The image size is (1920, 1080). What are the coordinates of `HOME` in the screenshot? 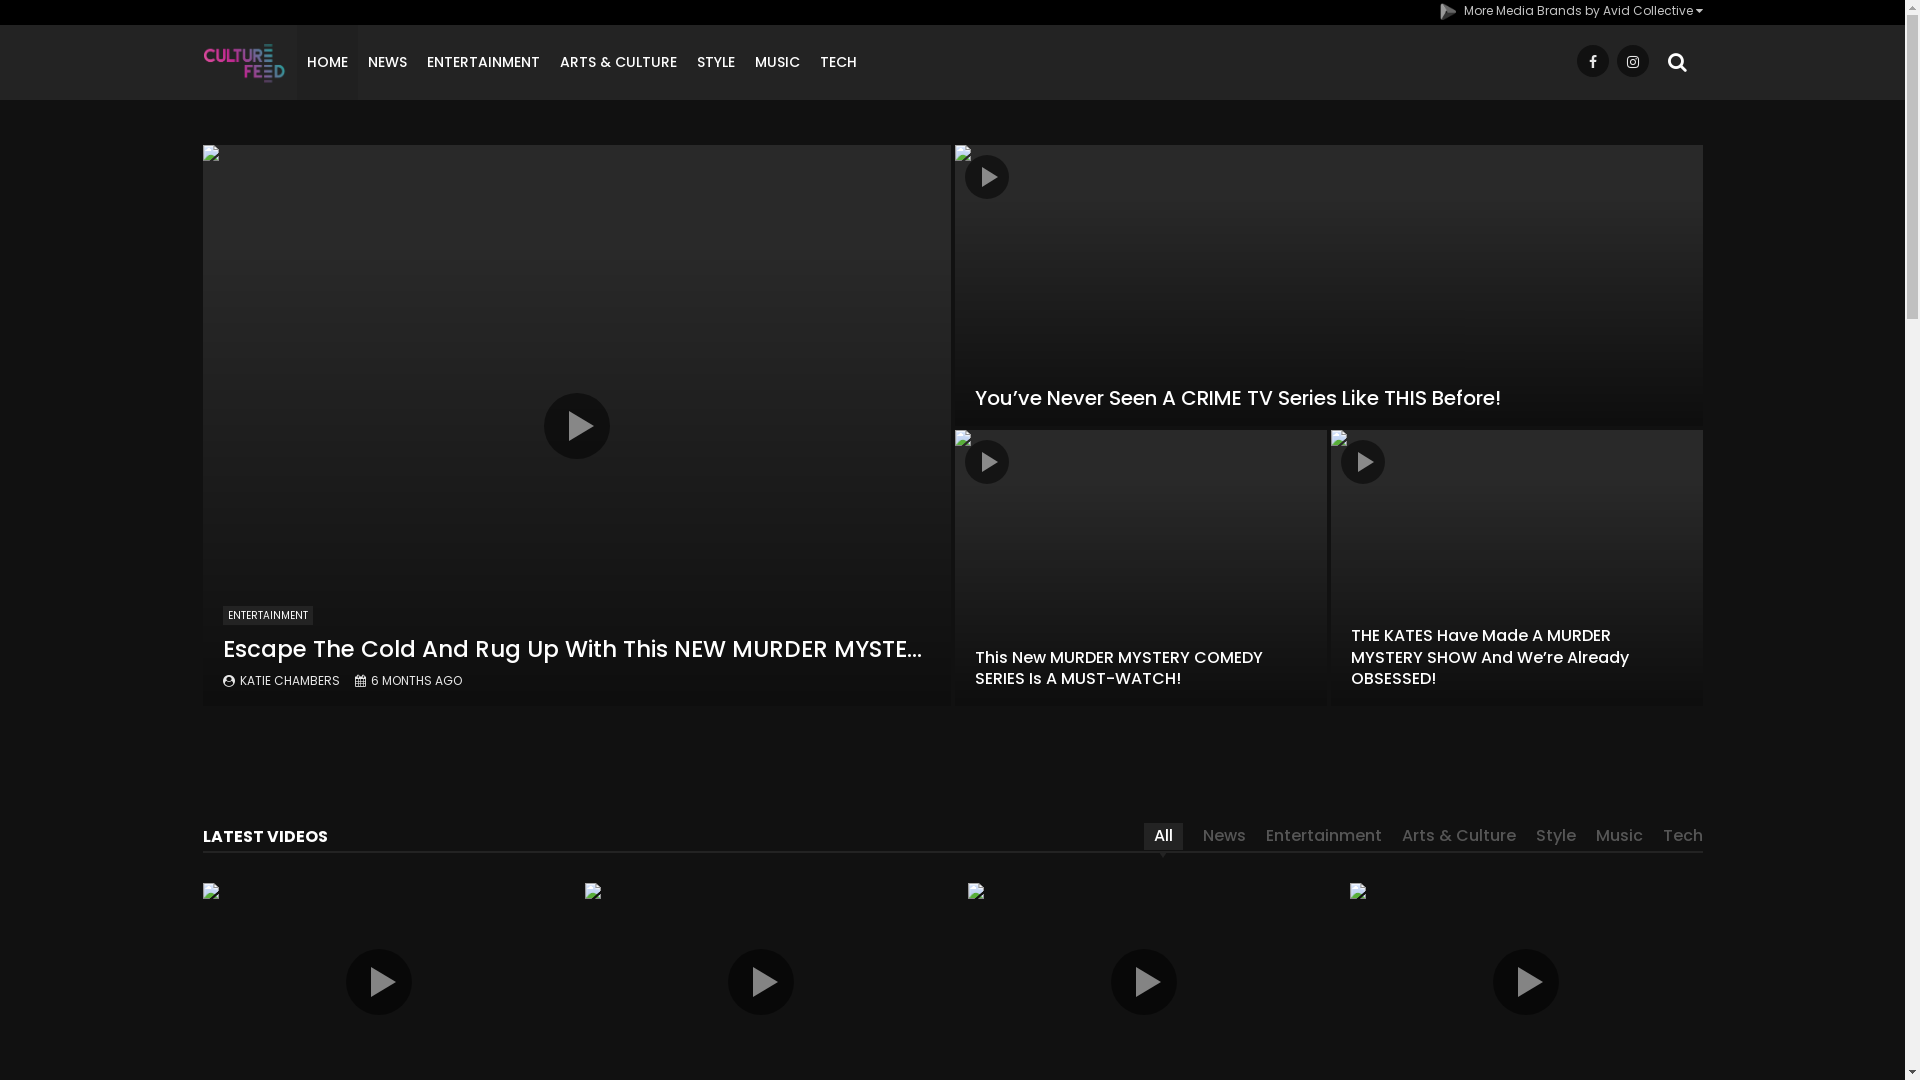 It's located at (328, 62).